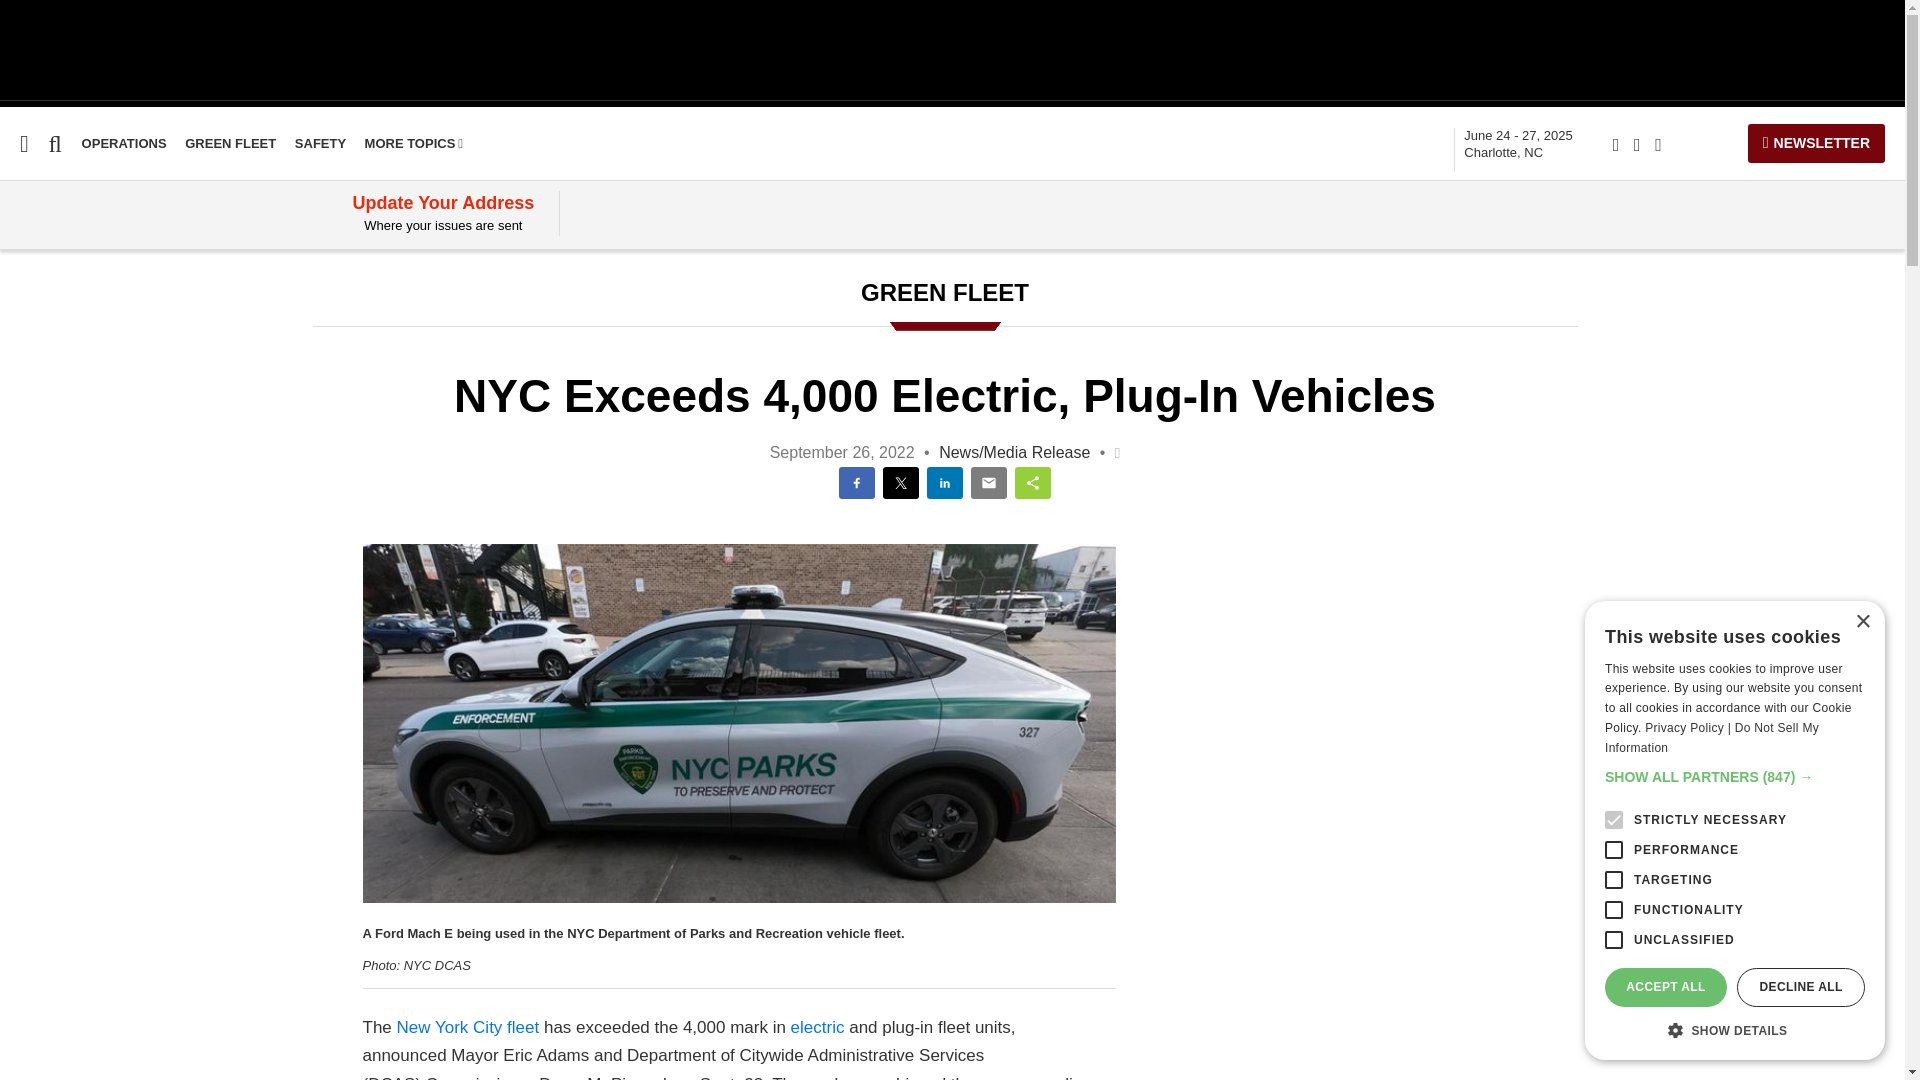 This screenshot has height=1080, width=1920. What do you see at coordinates (34, 388) in the screenshot?
I see `Software` at bounding box center [34, 388].